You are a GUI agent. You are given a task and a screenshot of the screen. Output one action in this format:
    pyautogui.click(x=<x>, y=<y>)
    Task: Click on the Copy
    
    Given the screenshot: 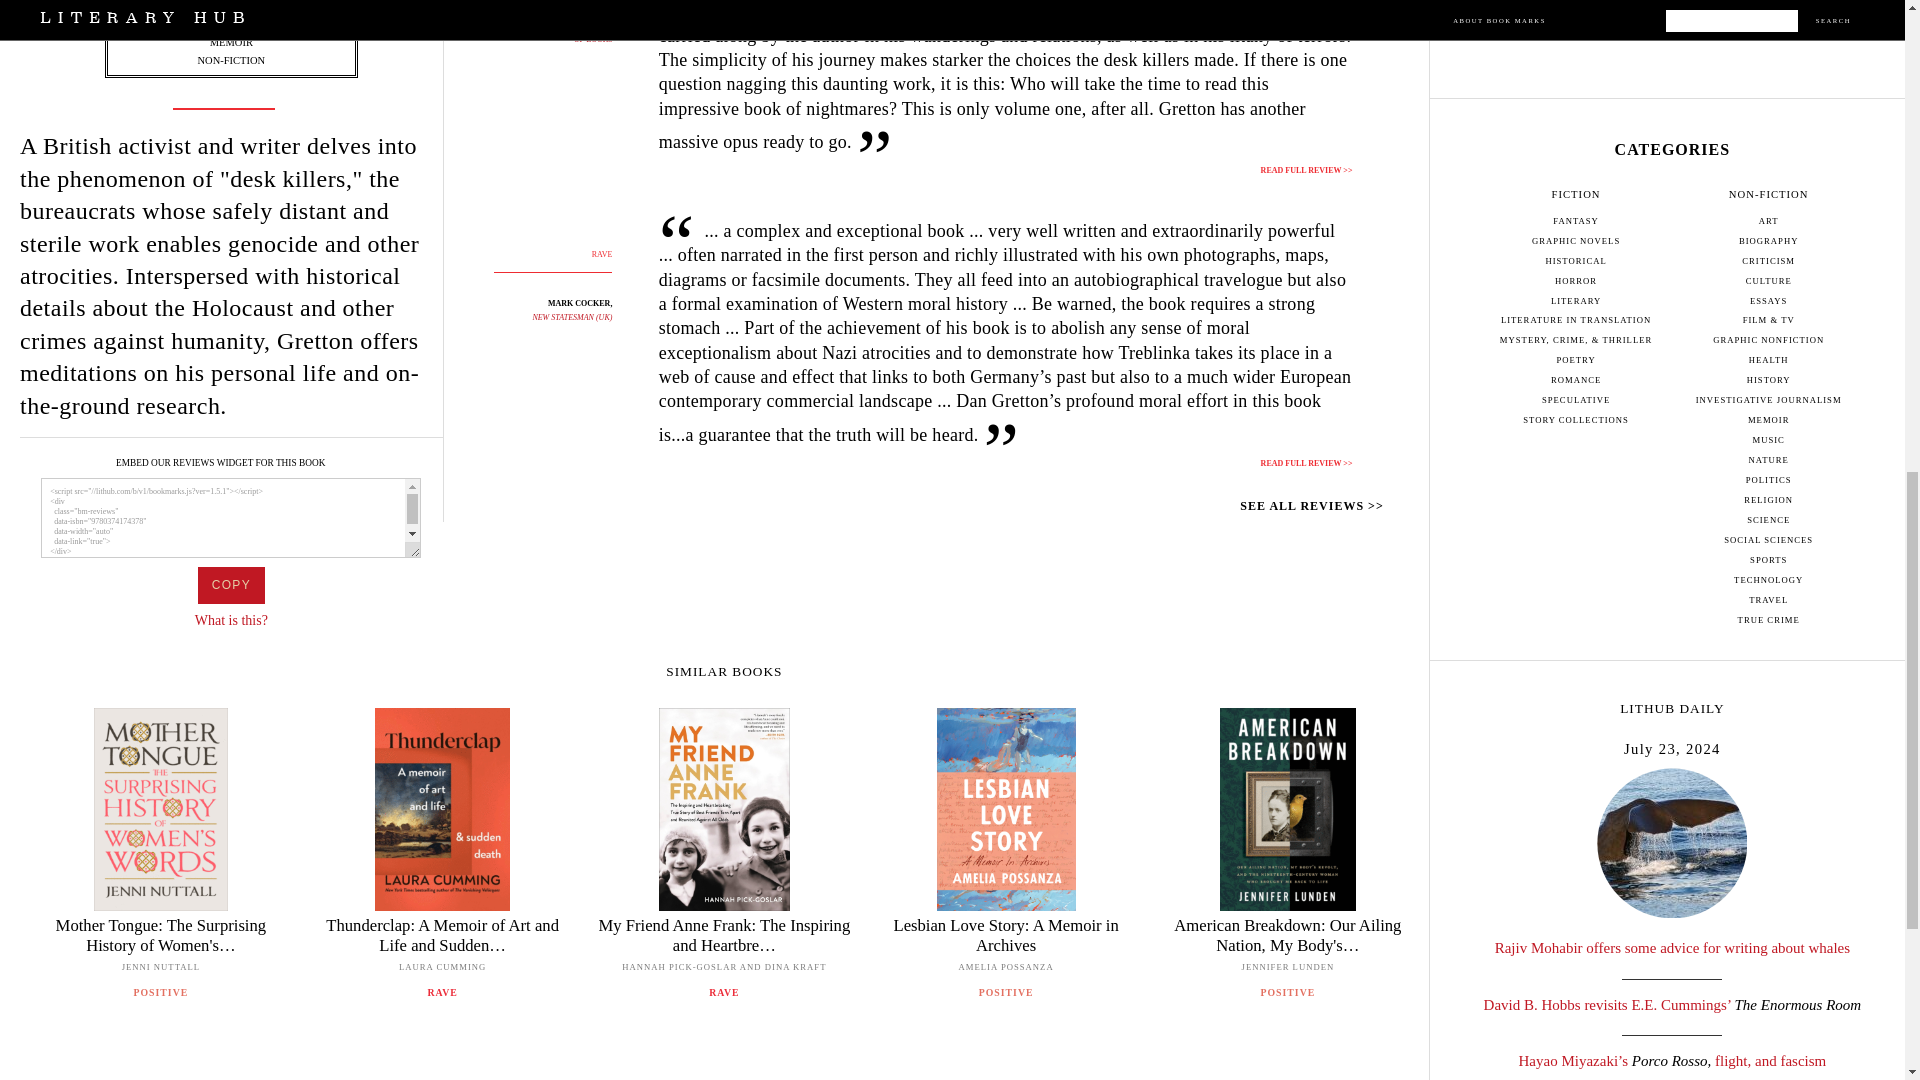 What is the action you would take?
    pyautogui.click(x=230, y=585)
    